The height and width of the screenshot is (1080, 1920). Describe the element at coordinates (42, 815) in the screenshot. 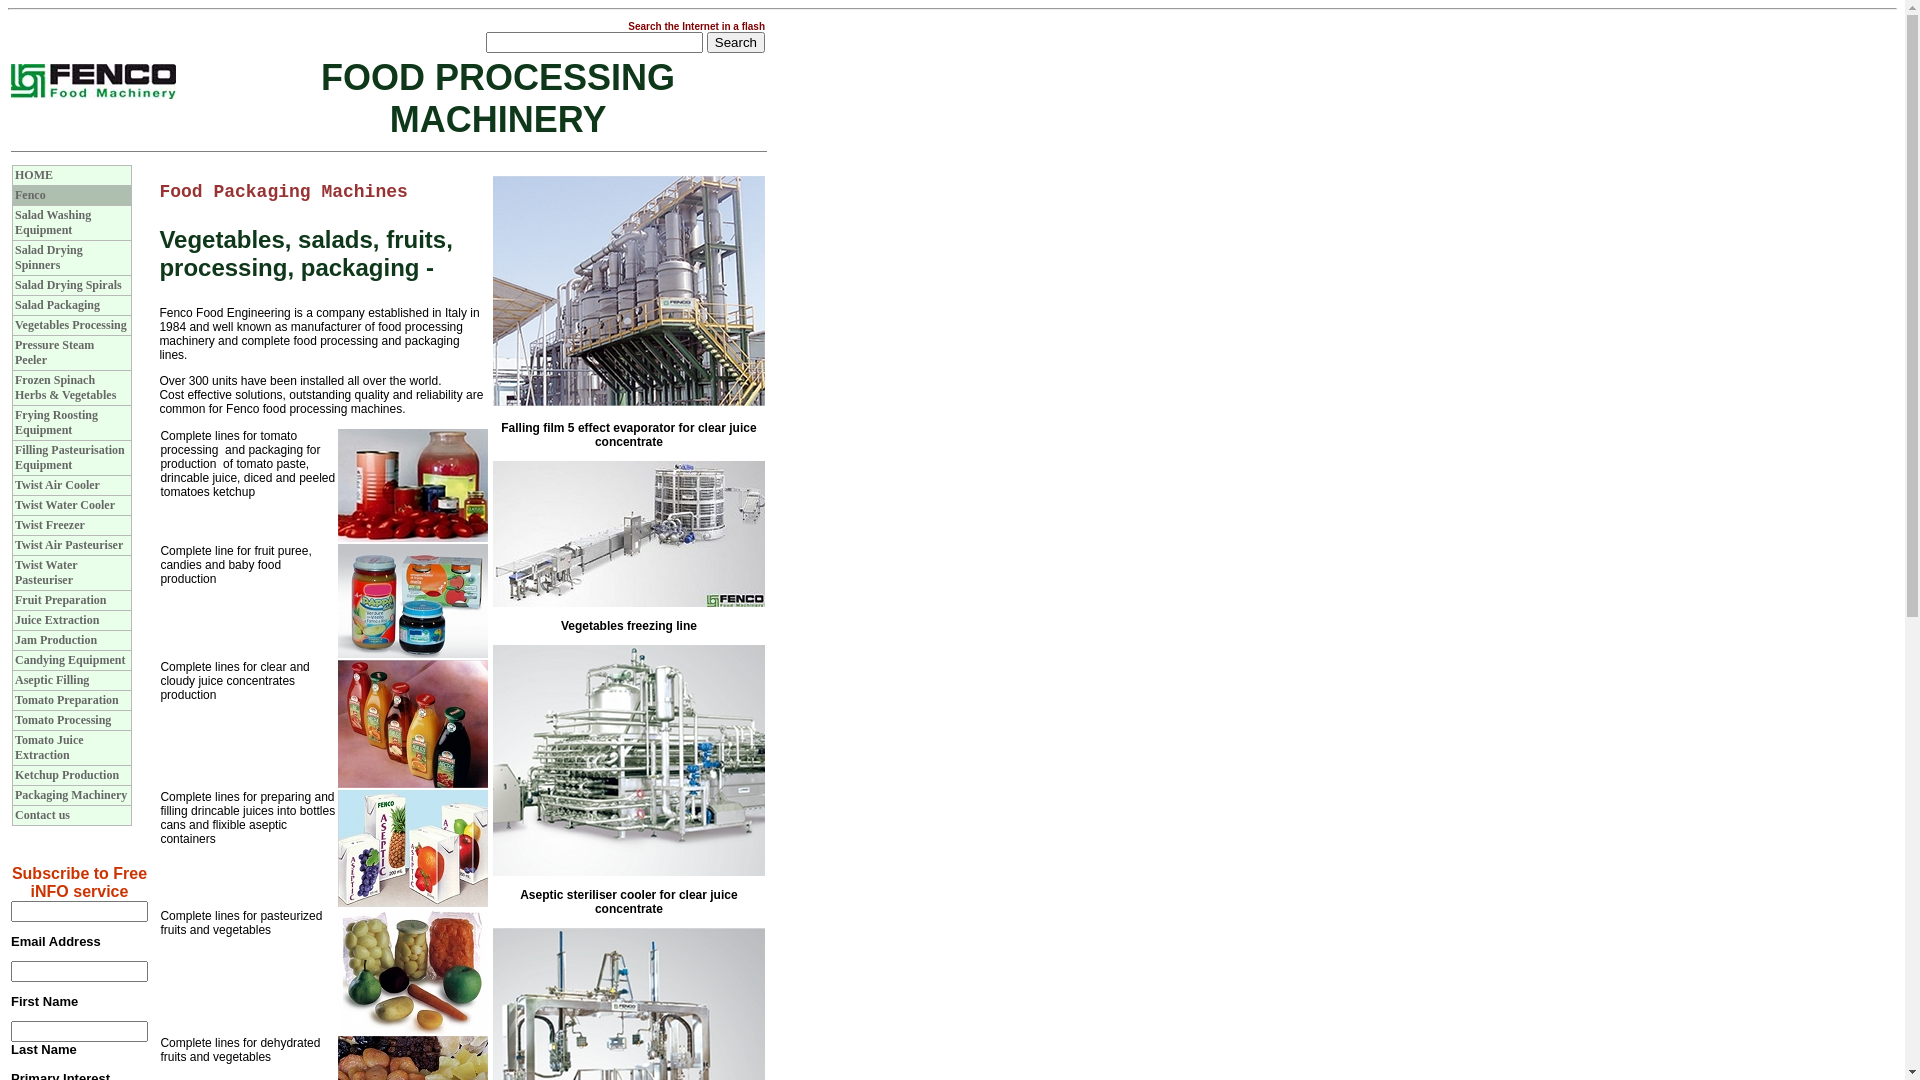

I see `Contact us` at that location.